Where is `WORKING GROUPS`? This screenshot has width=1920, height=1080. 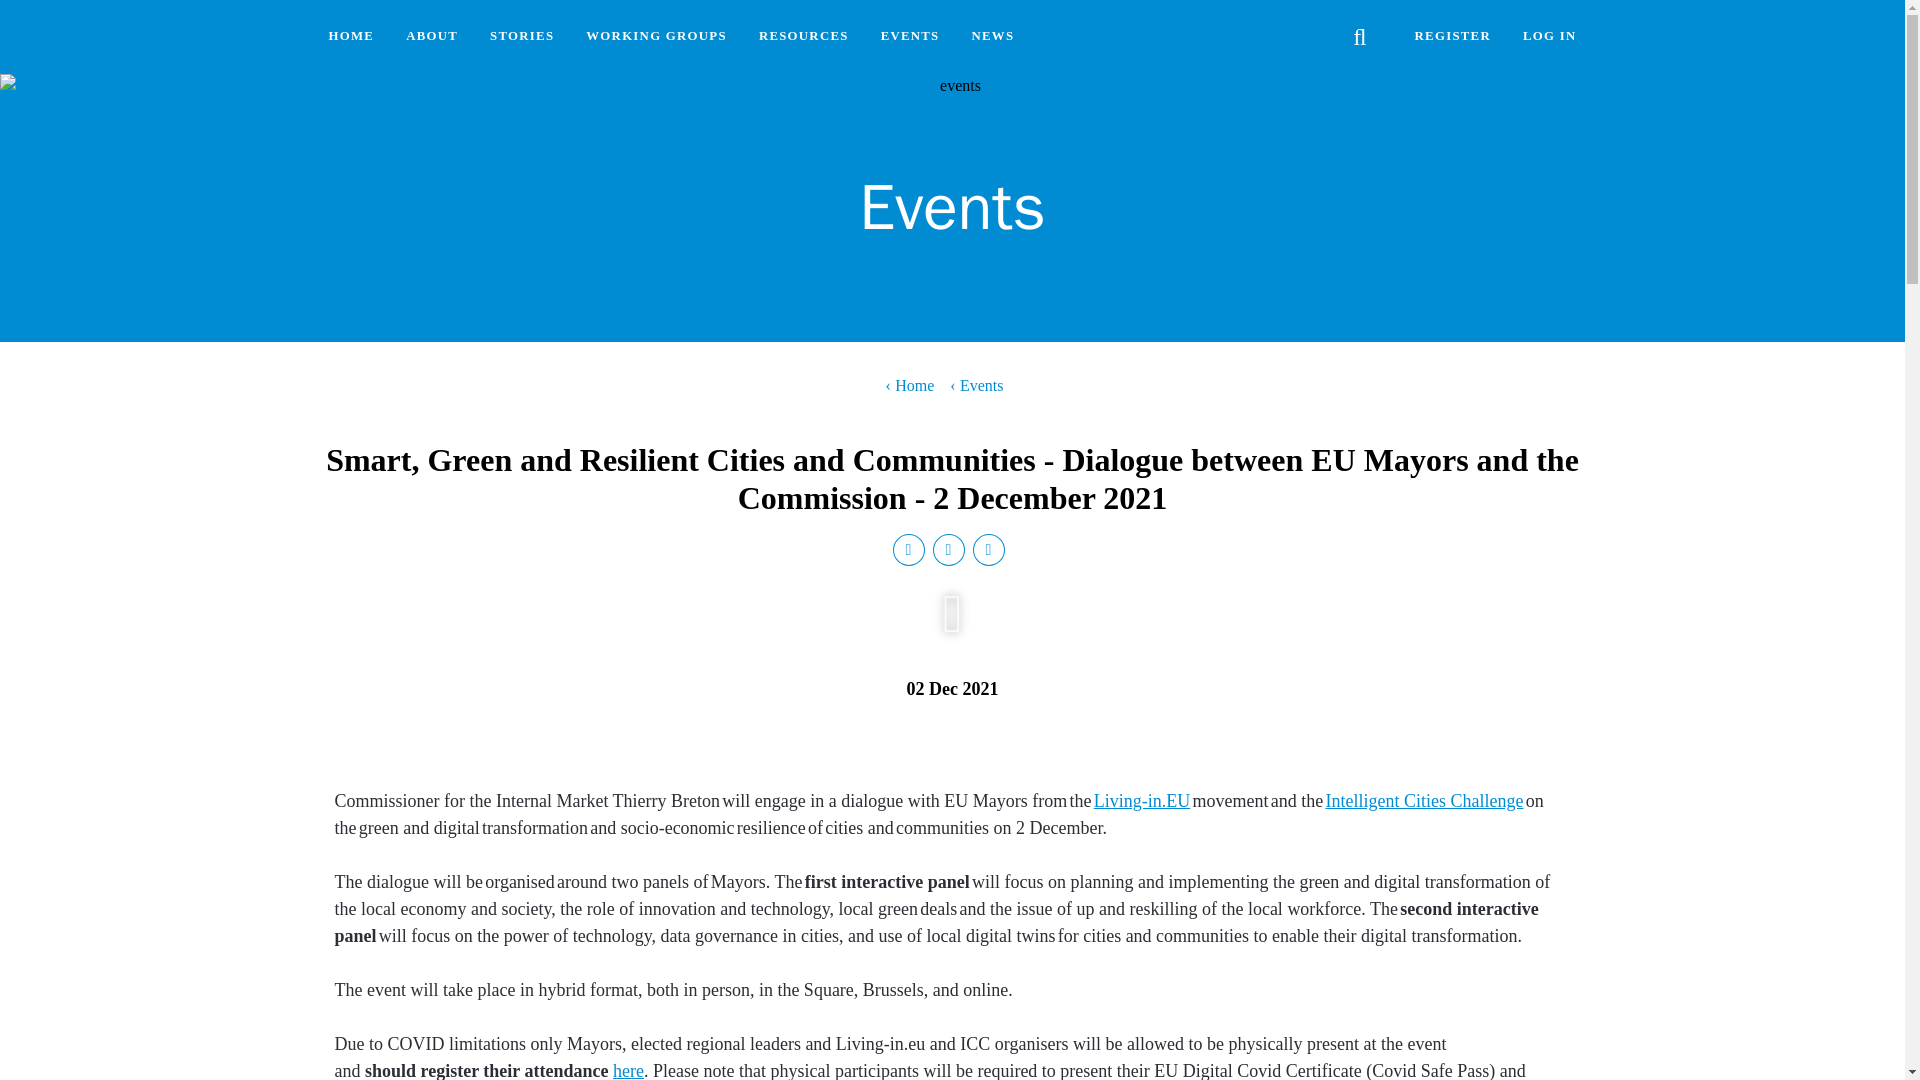
WORKING GROUPS is located at coordinates (656, 37).